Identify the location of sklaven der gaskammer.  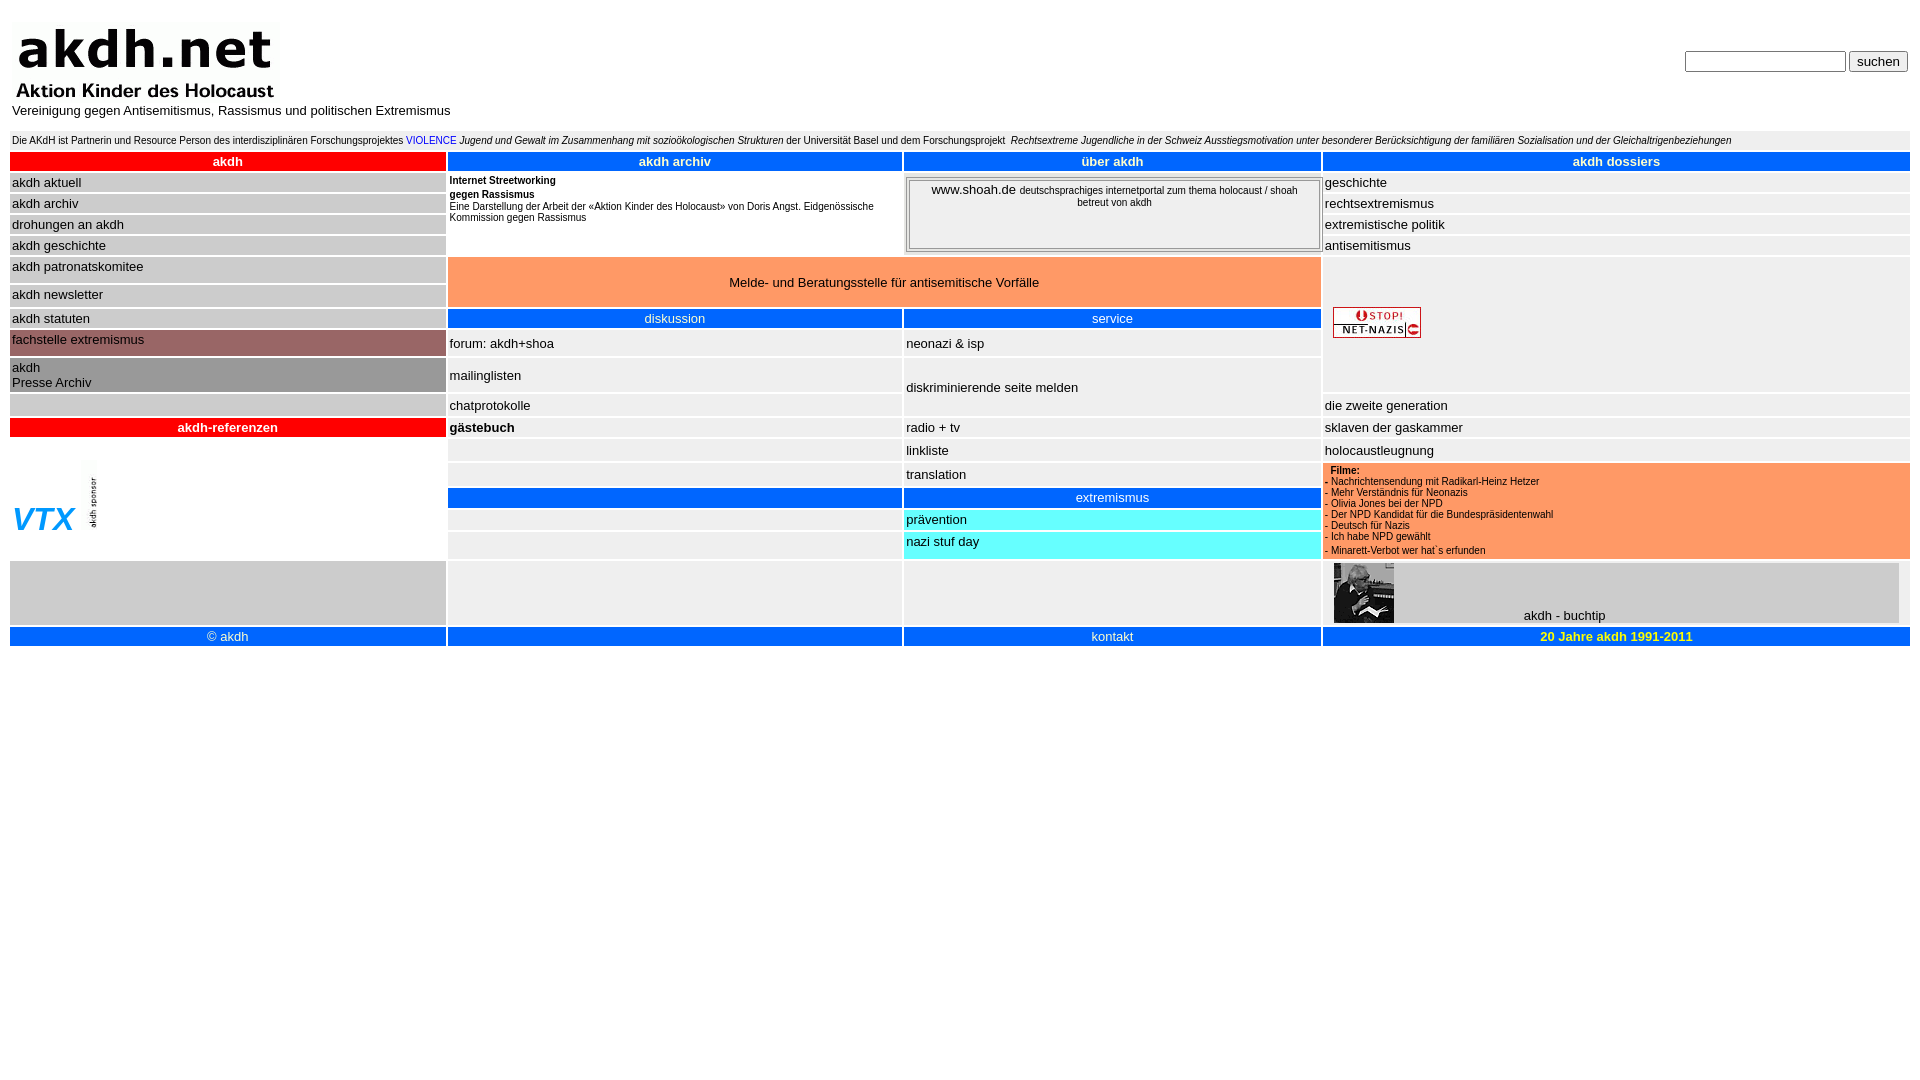
(1394, 428).